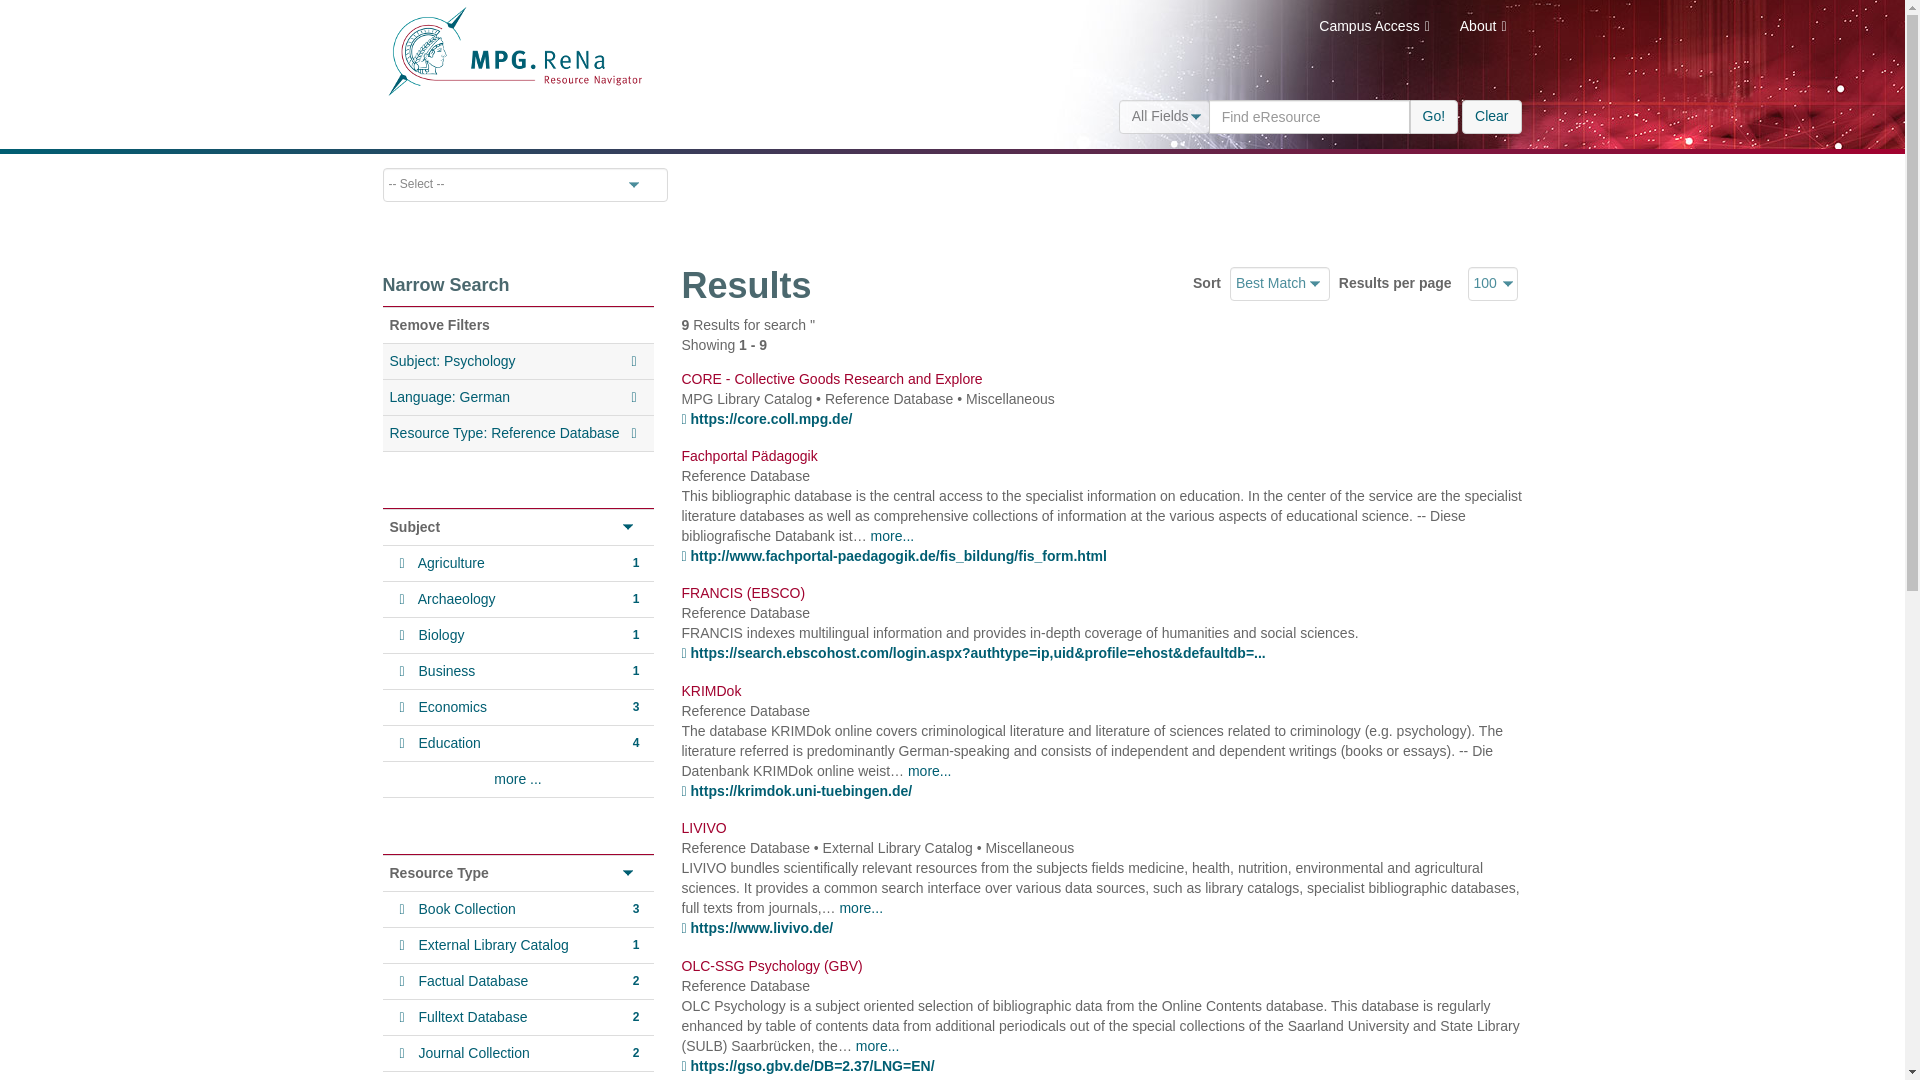  I want to click on KRIMDok, so click(711, 690).